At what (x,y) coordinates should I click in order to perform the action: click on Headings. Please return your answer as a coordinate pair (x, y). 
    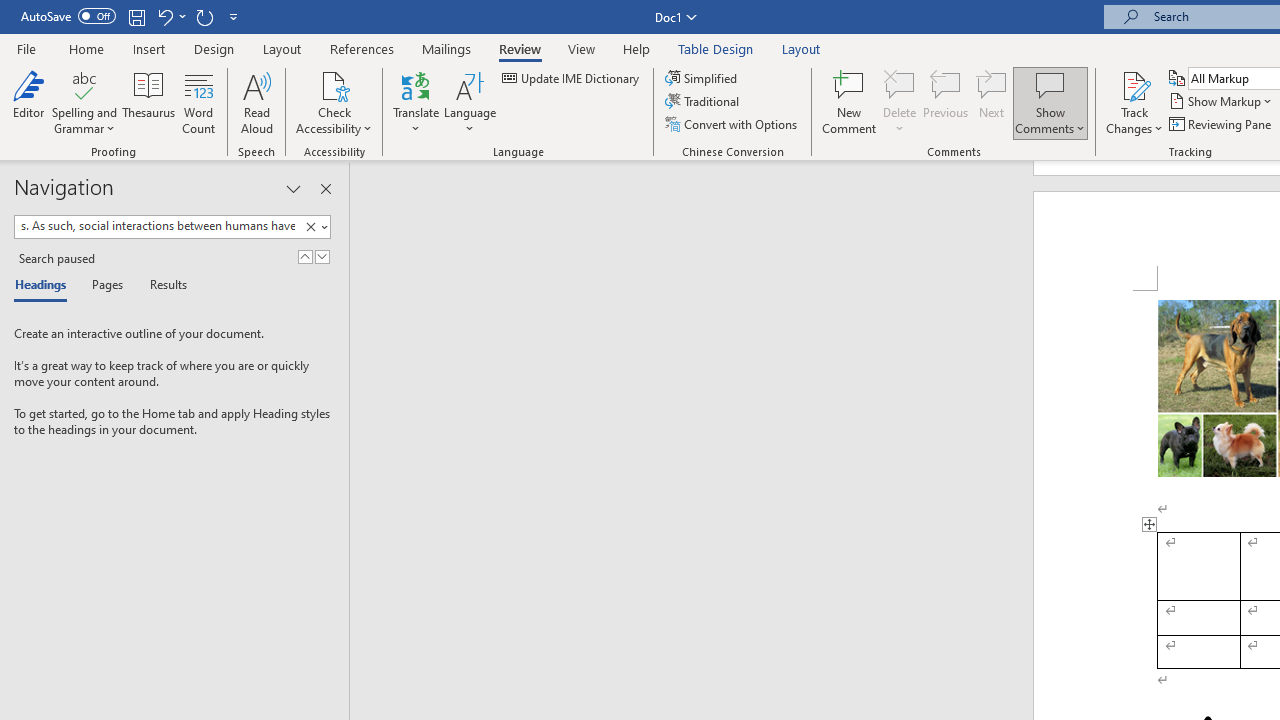
    Looking at the image, I should click on (45, 286).